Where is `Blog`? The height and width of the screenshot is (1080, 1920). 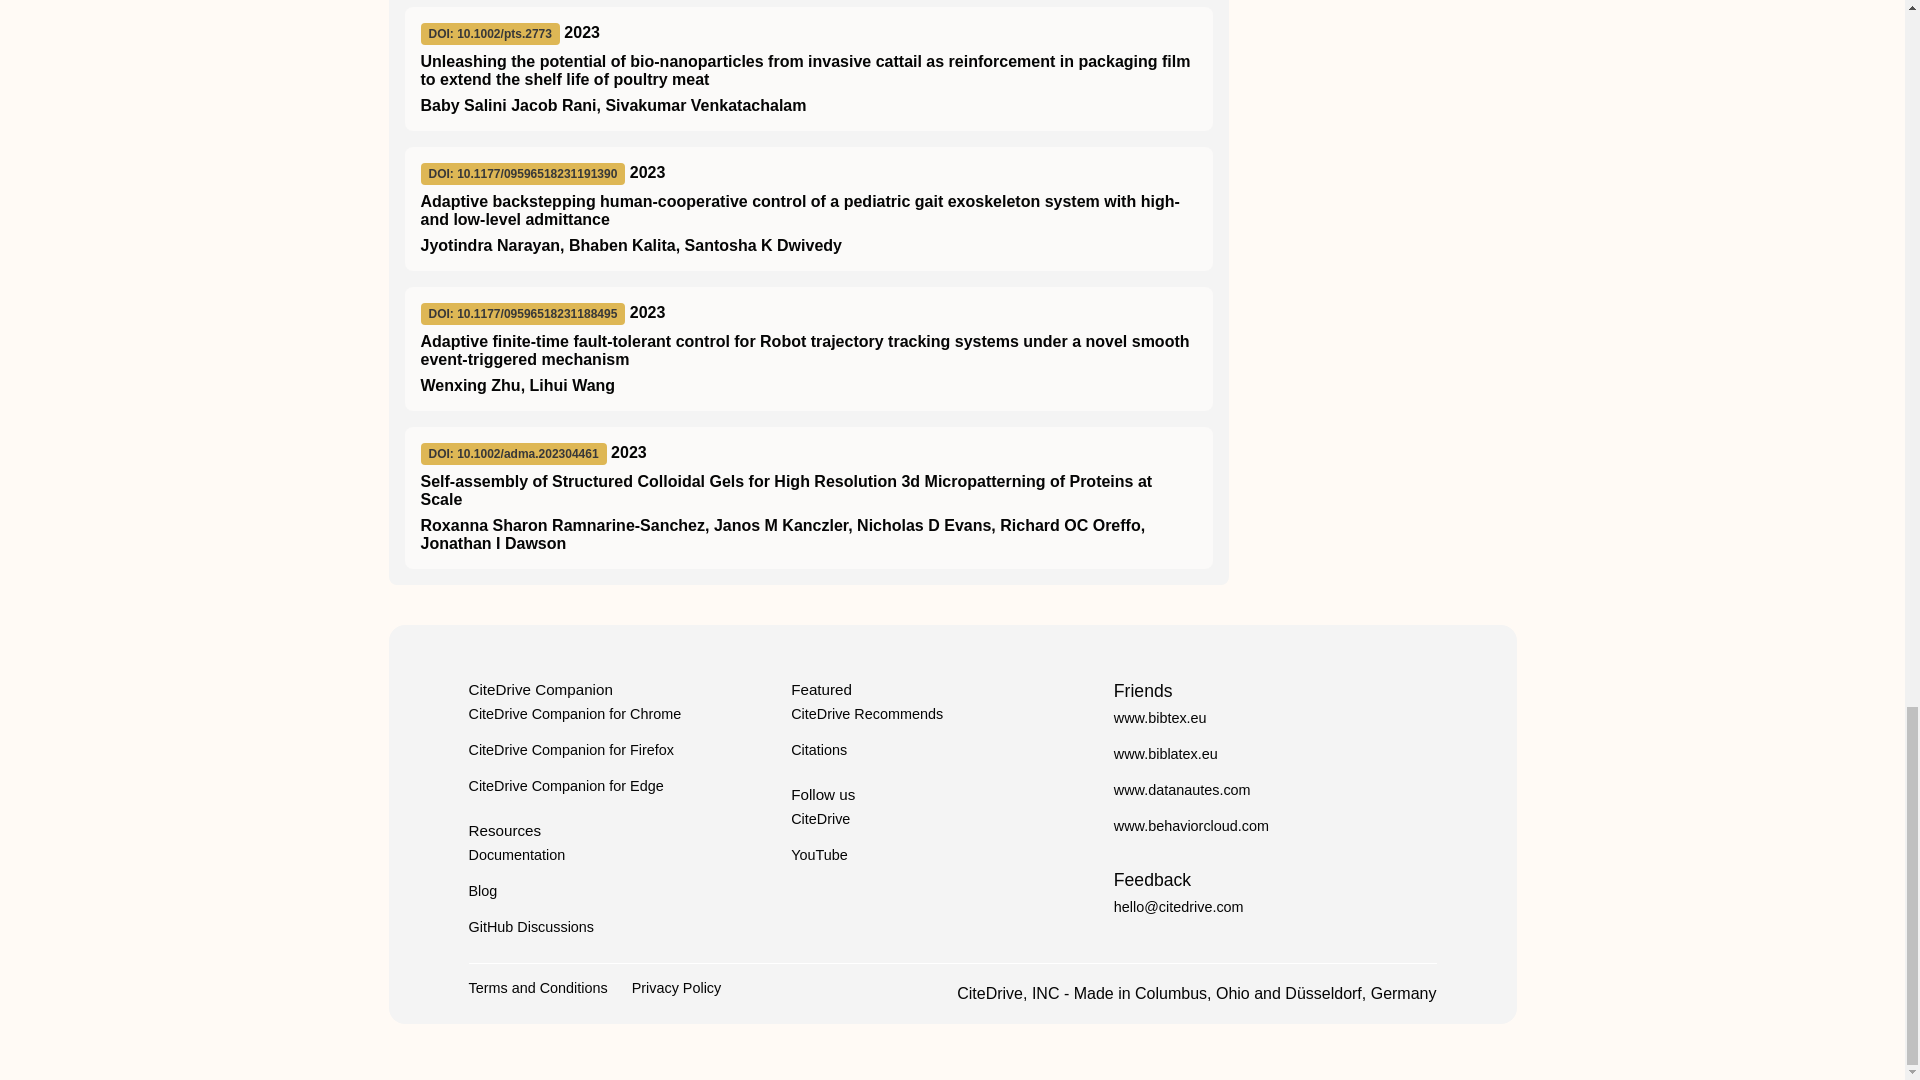 Blog is located at coordinates (482, 890).